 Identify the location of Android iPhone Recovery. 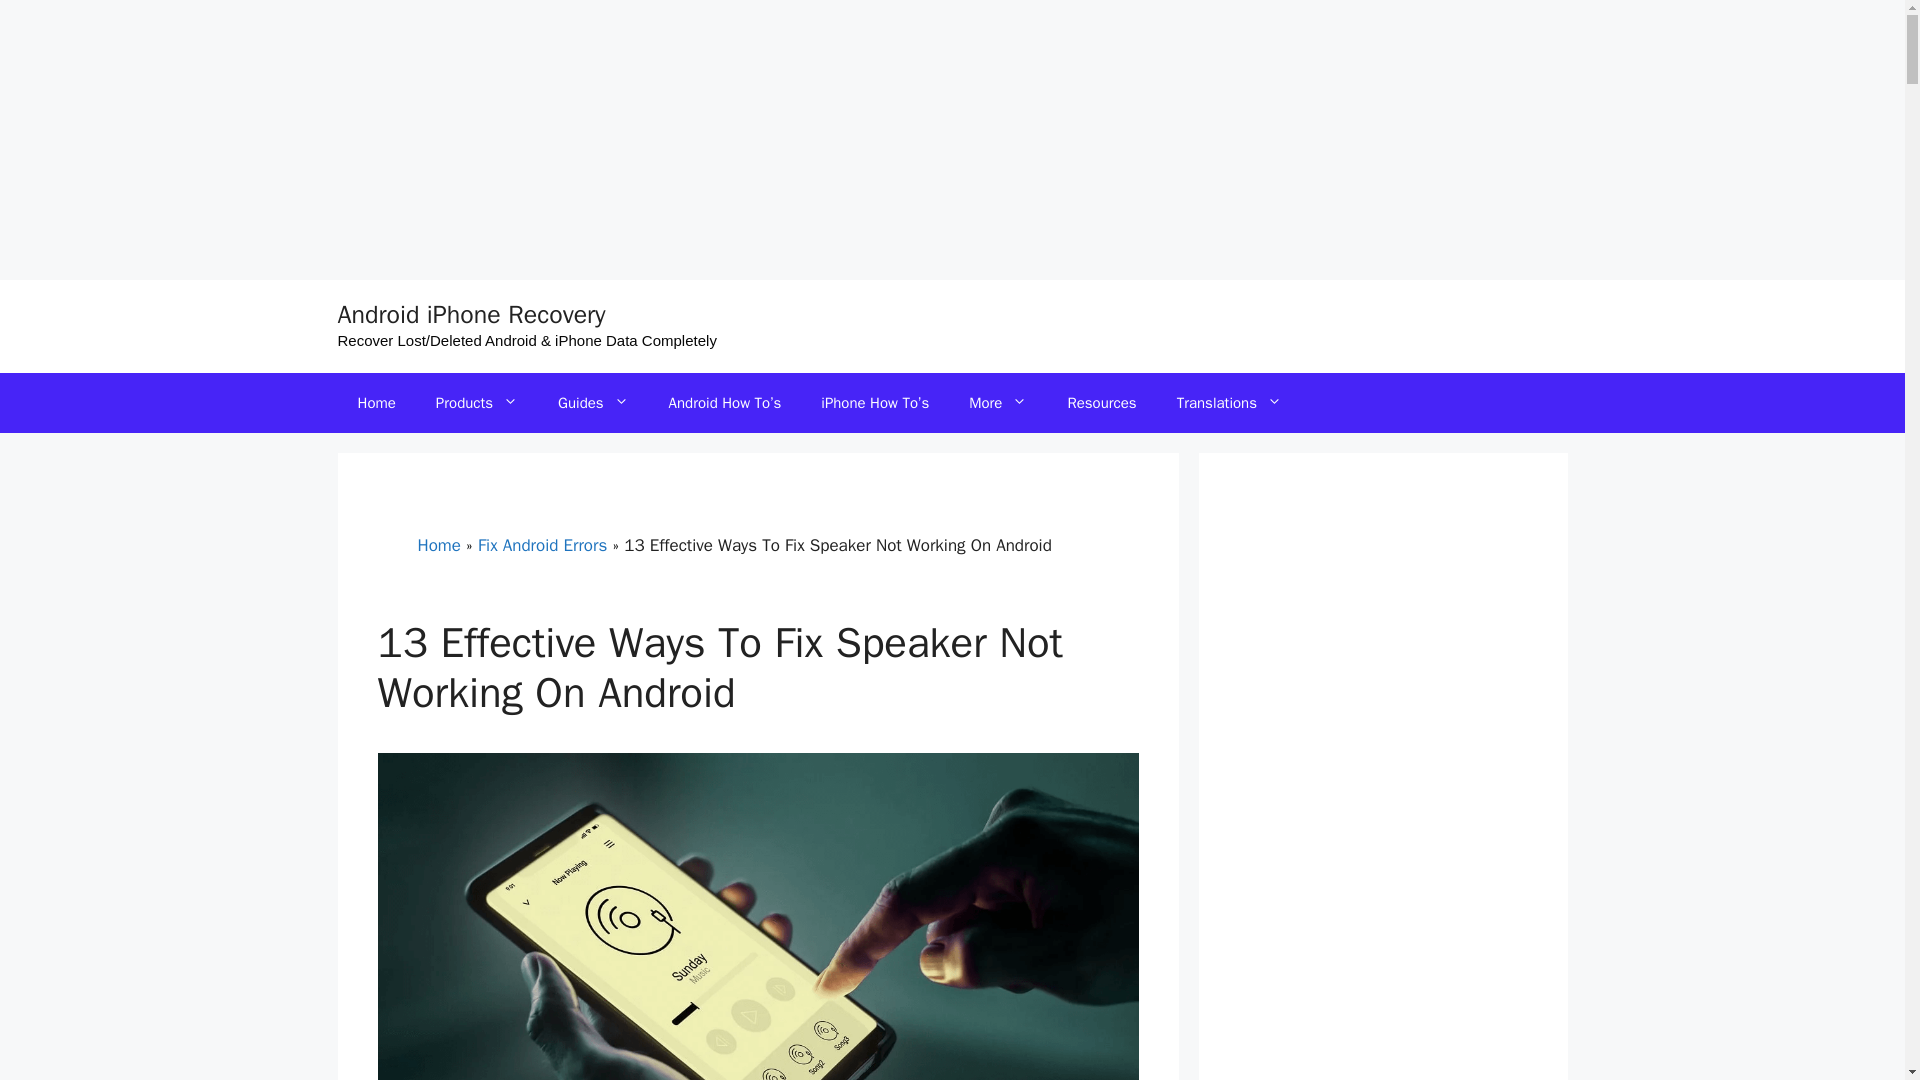
(472, 314).